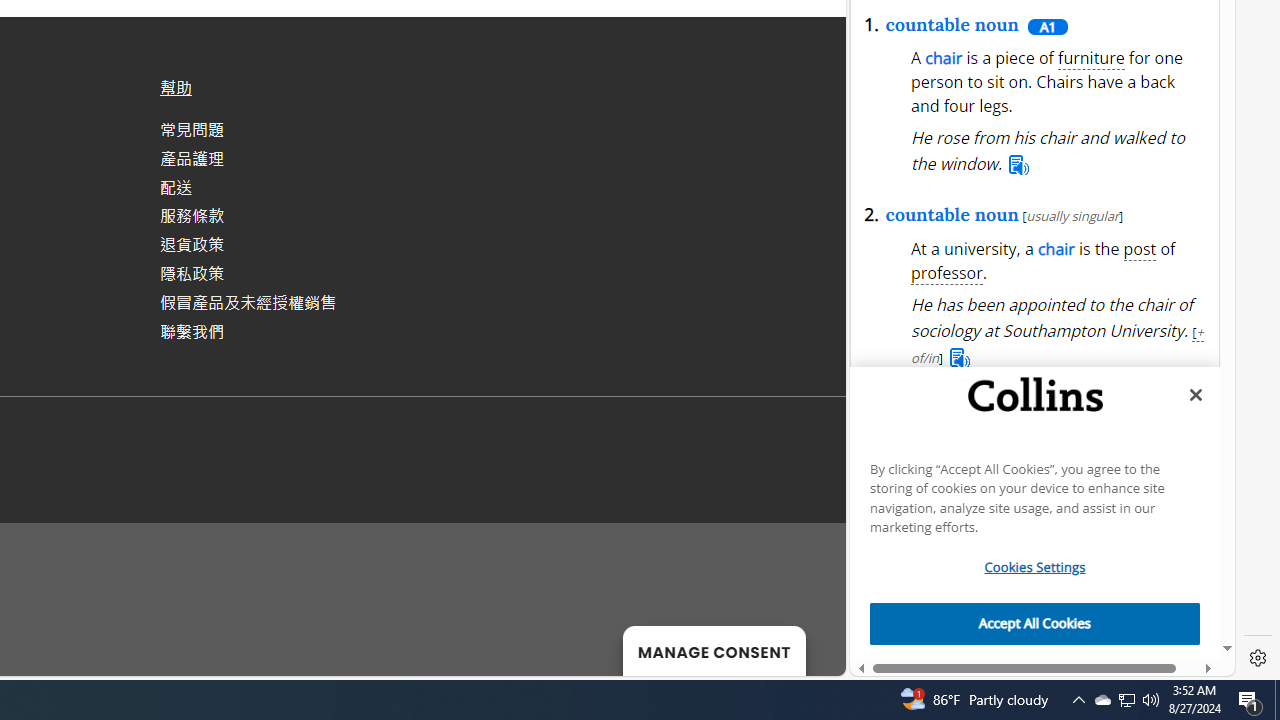 The height and width of the screenshot is (720, 1280). Describe the element at coordinates (1092, 58) in the screenshot. I see `furniture` at that location.